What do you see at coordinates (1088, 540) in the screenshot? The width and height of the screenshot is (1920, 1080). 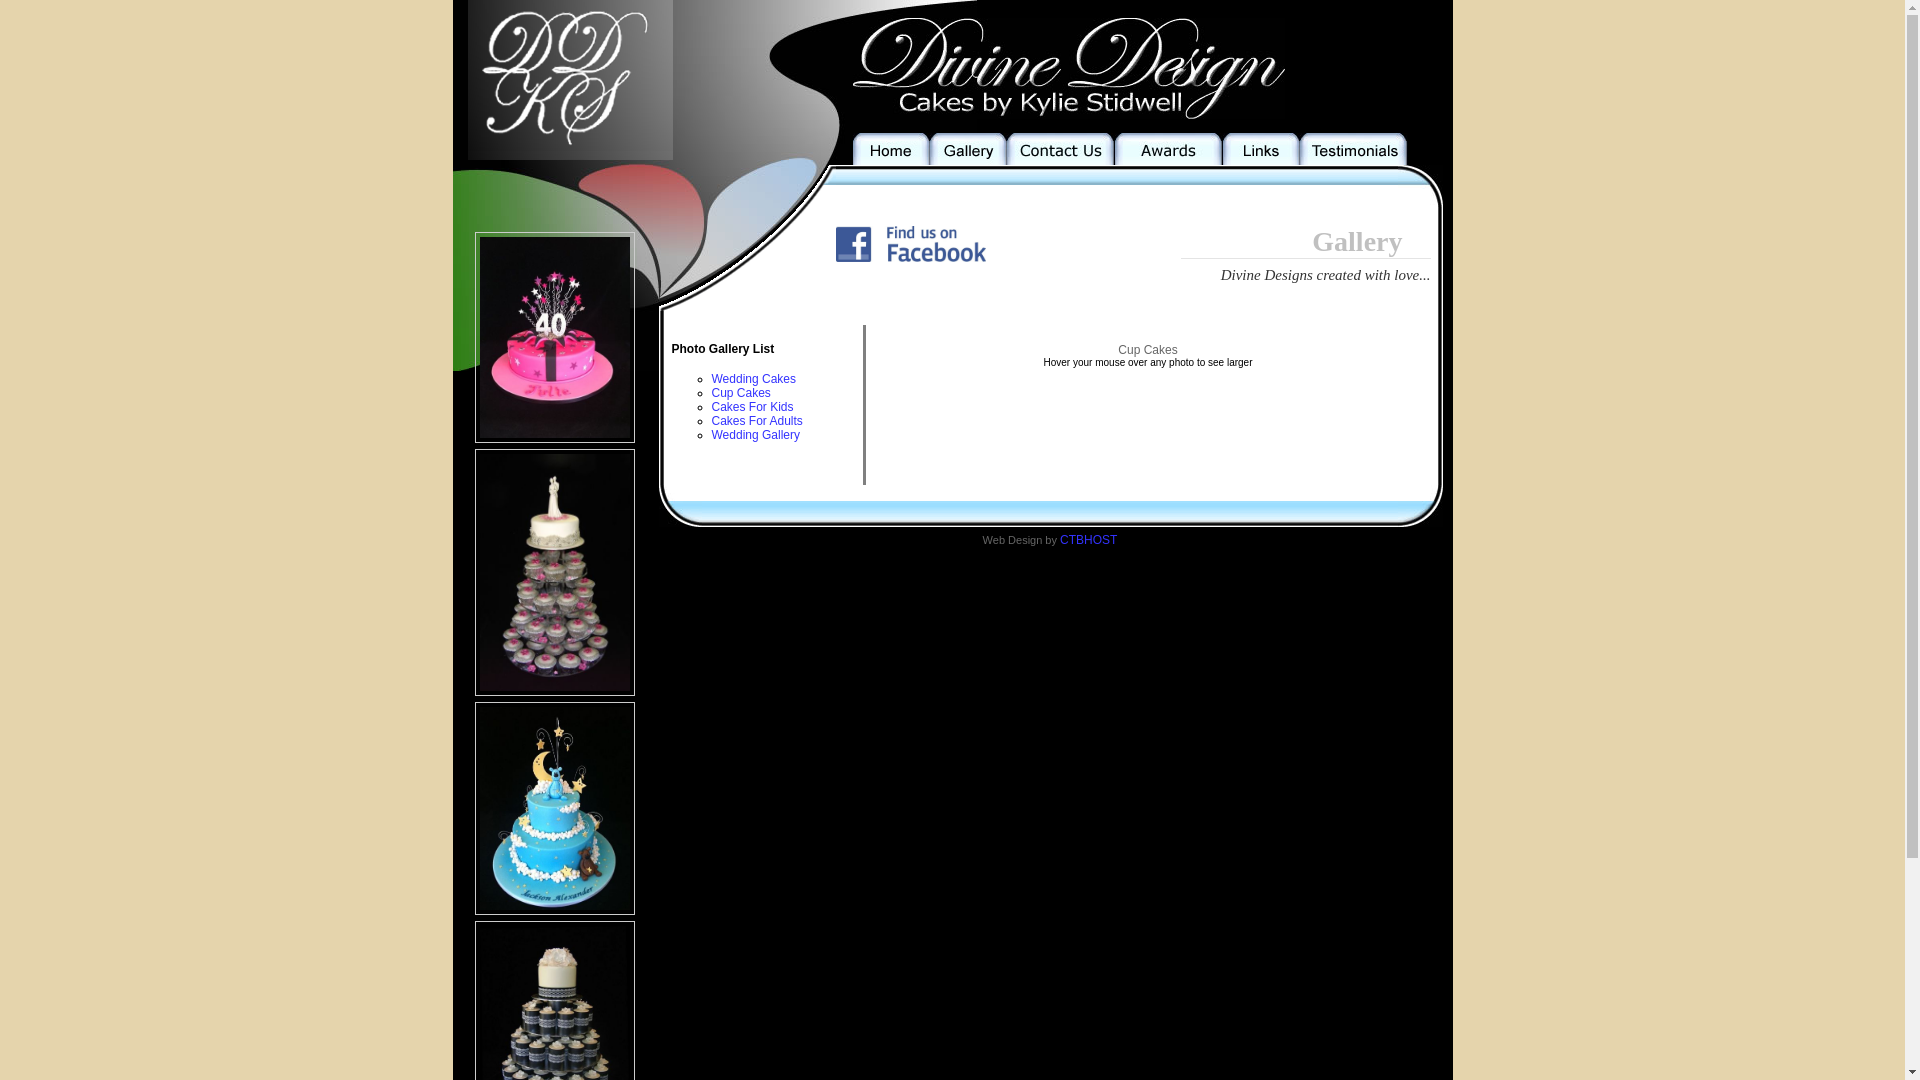 I see `CTBHOST` at bounding box center [1088, 540].